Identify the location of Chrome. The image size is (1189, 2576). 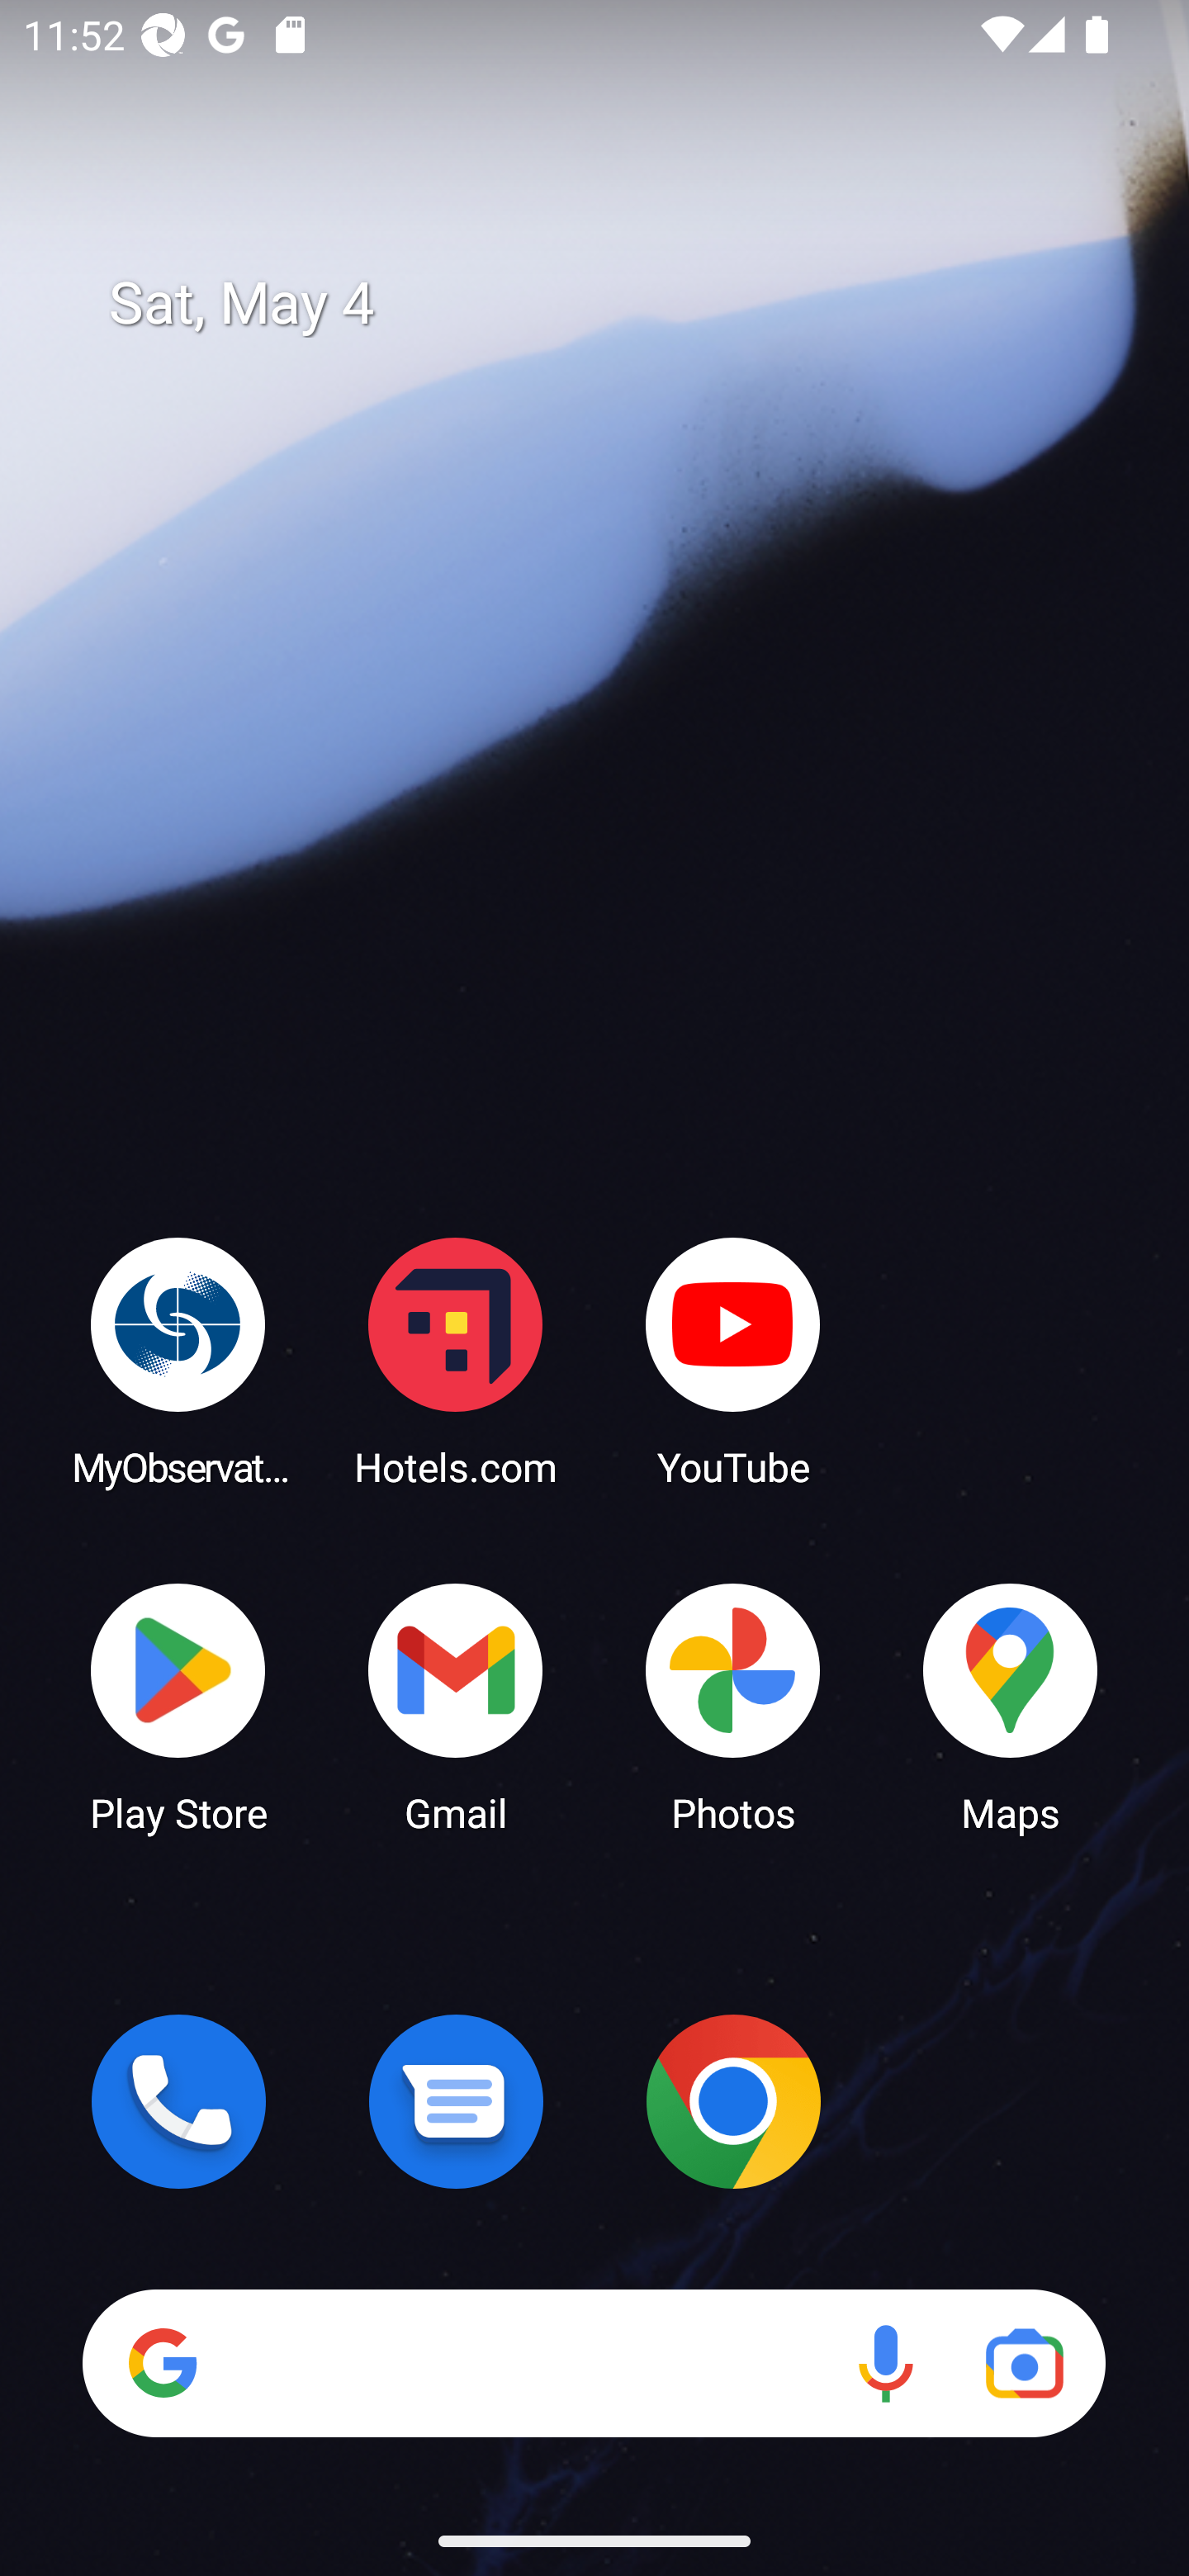
(733, 2101).